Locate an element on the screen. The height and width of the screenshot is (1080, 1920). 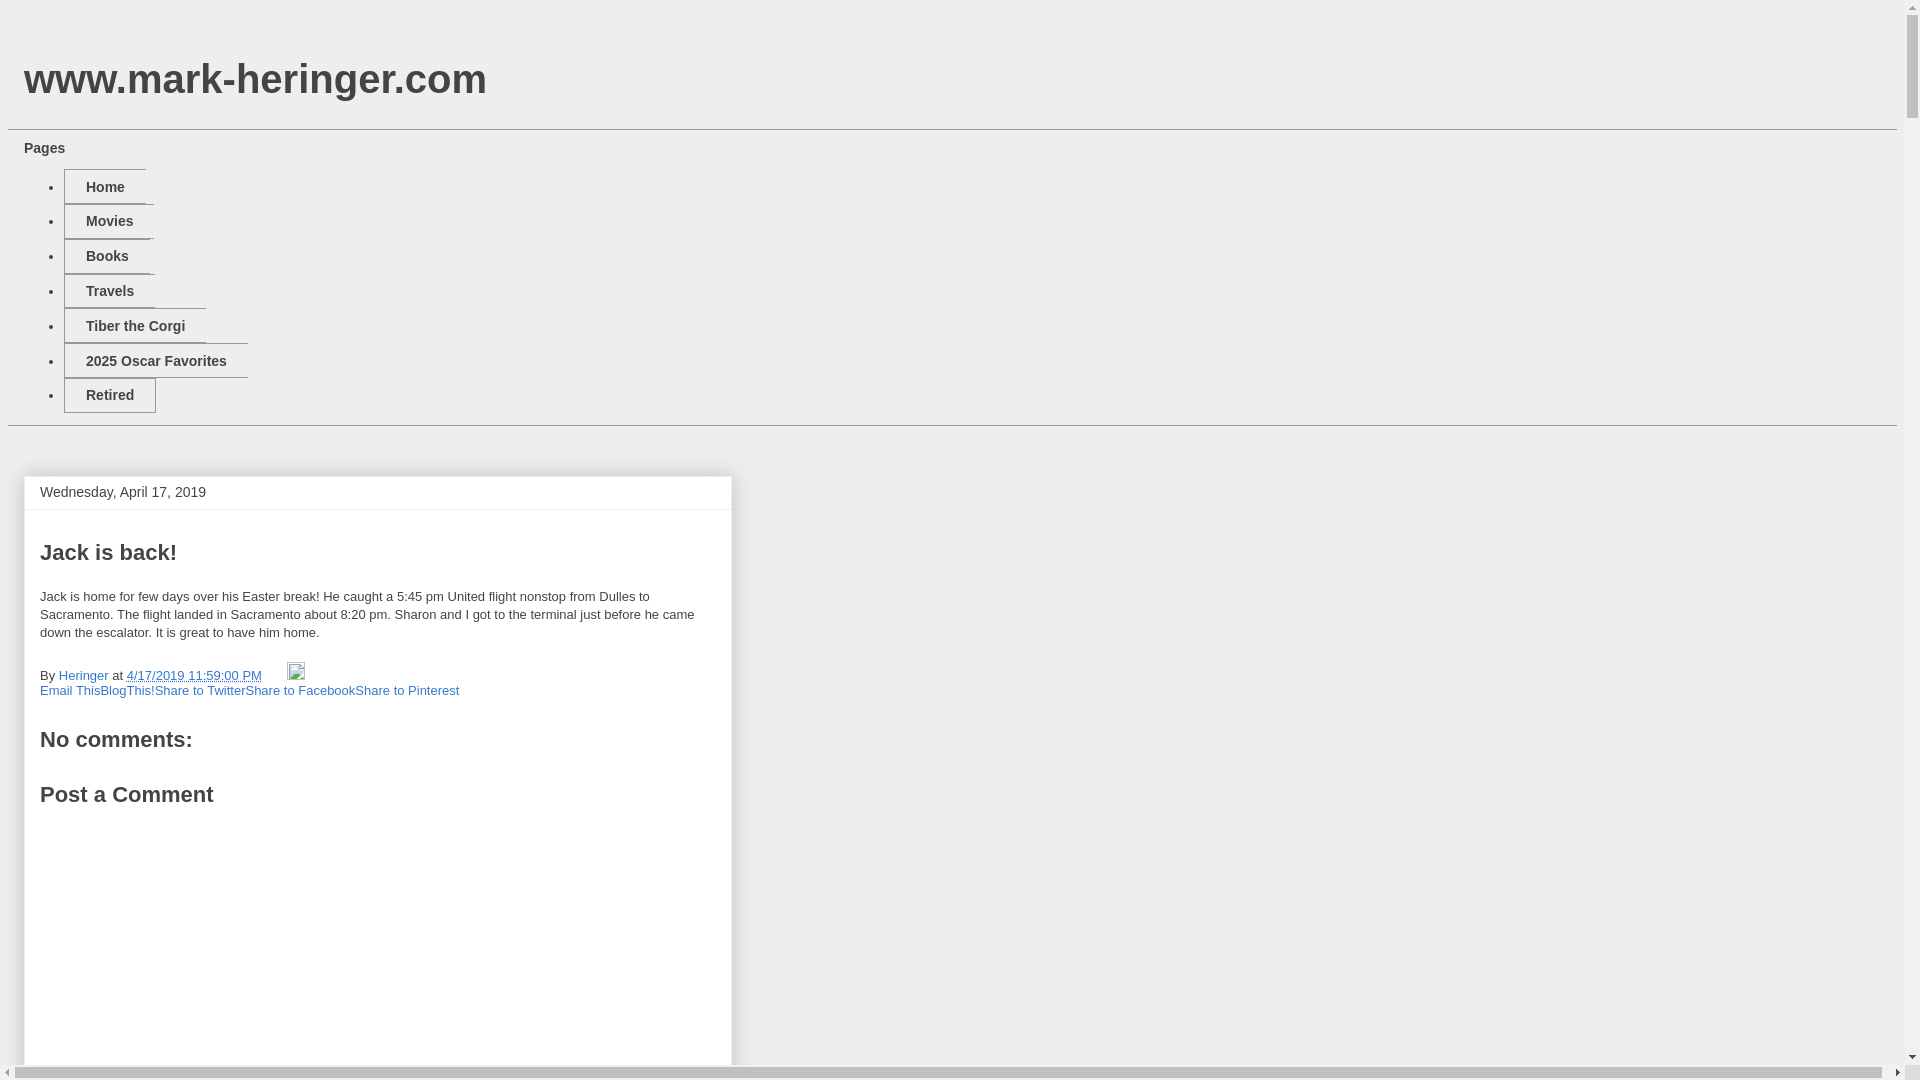
Email Post is located at coordinates (277, 675).